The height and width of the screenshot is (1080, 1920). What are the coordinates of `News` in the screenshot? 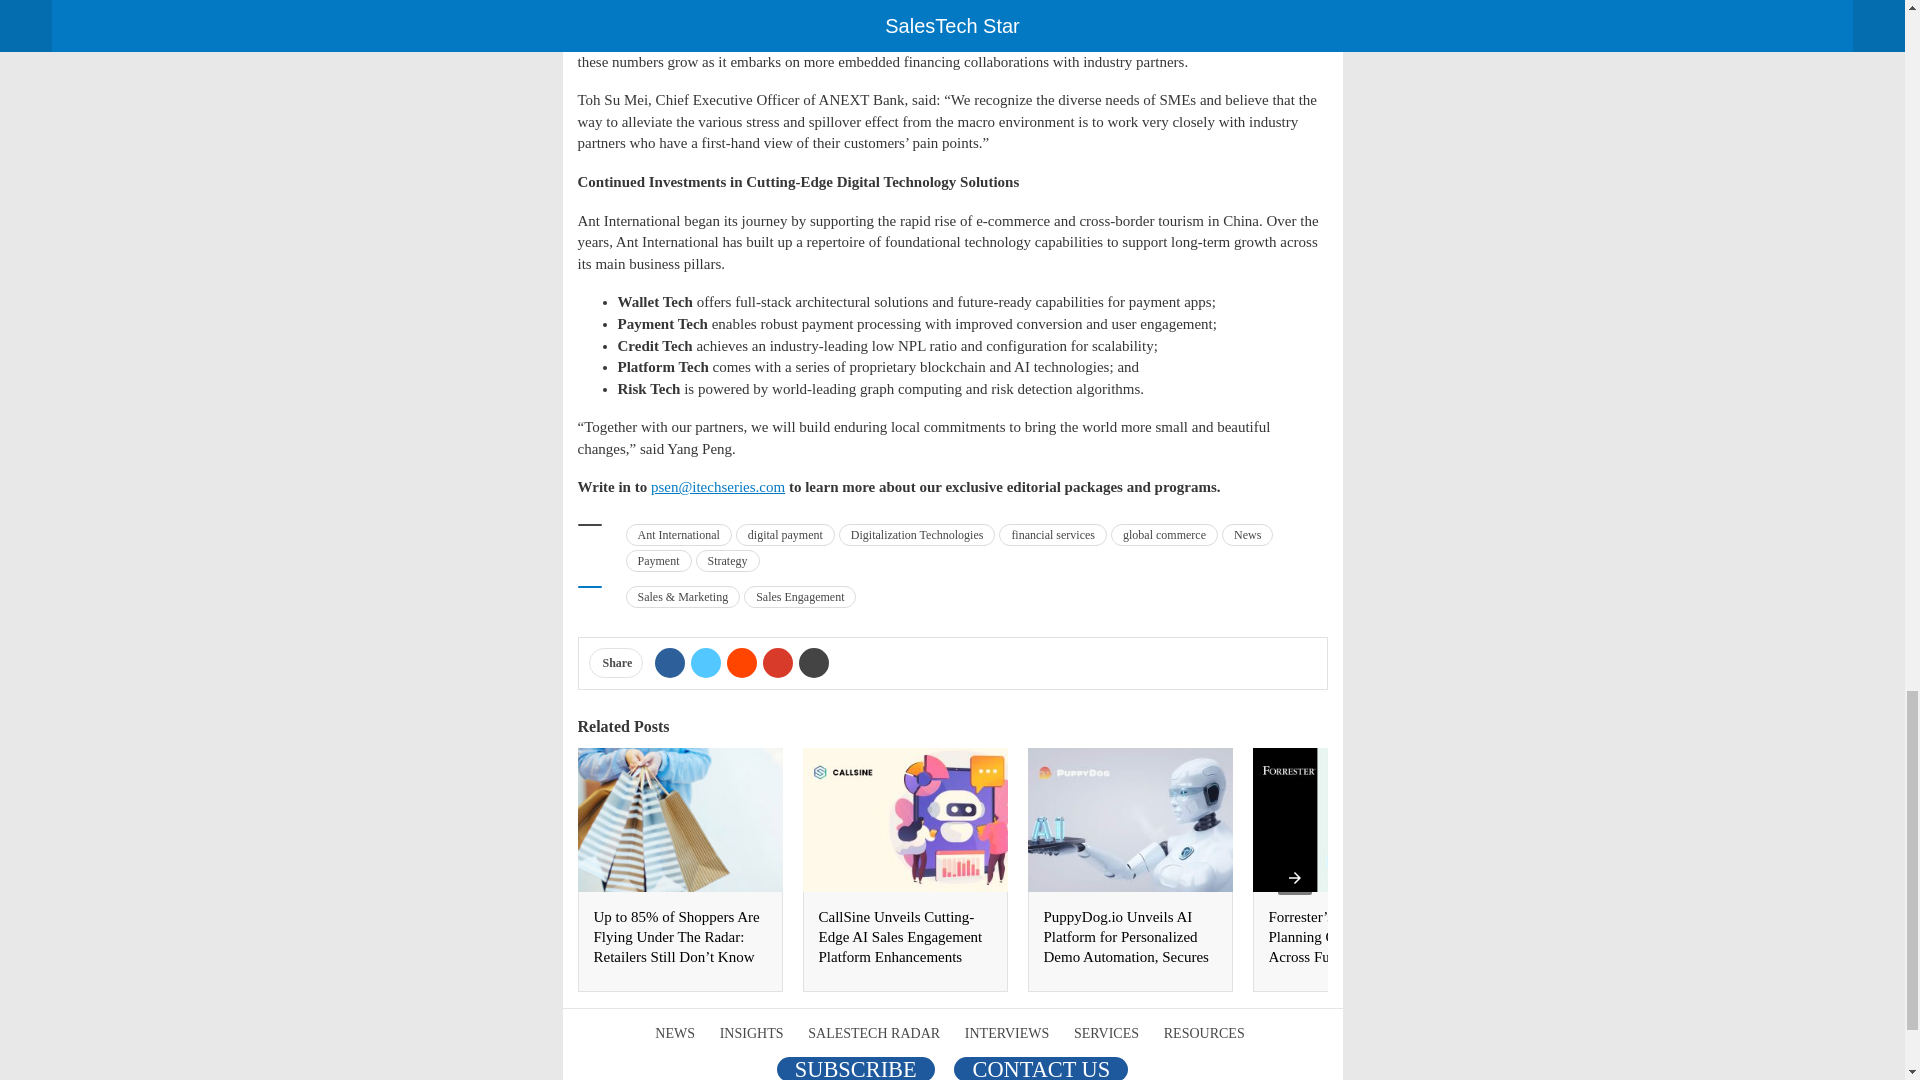 It's located at (1246, 534).